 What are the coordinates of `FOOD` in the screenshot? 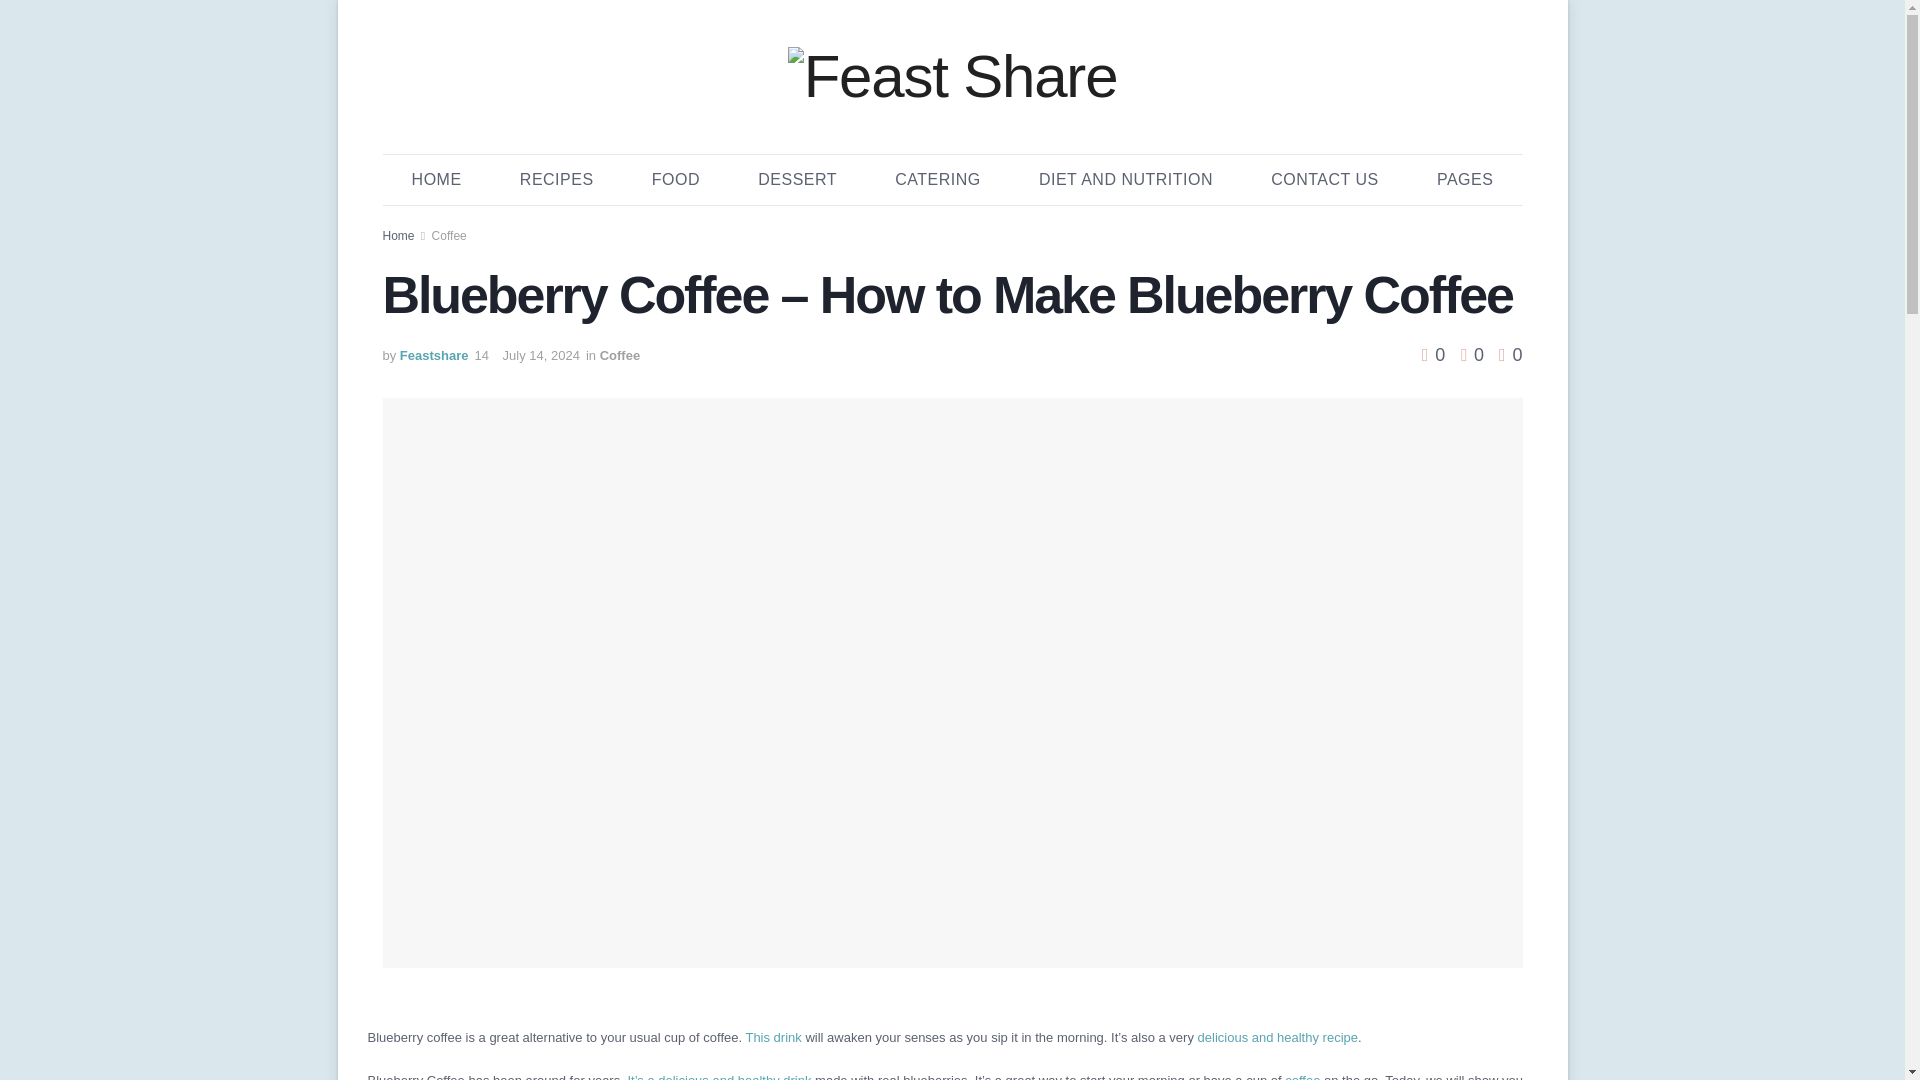 It's located at (676, 180).